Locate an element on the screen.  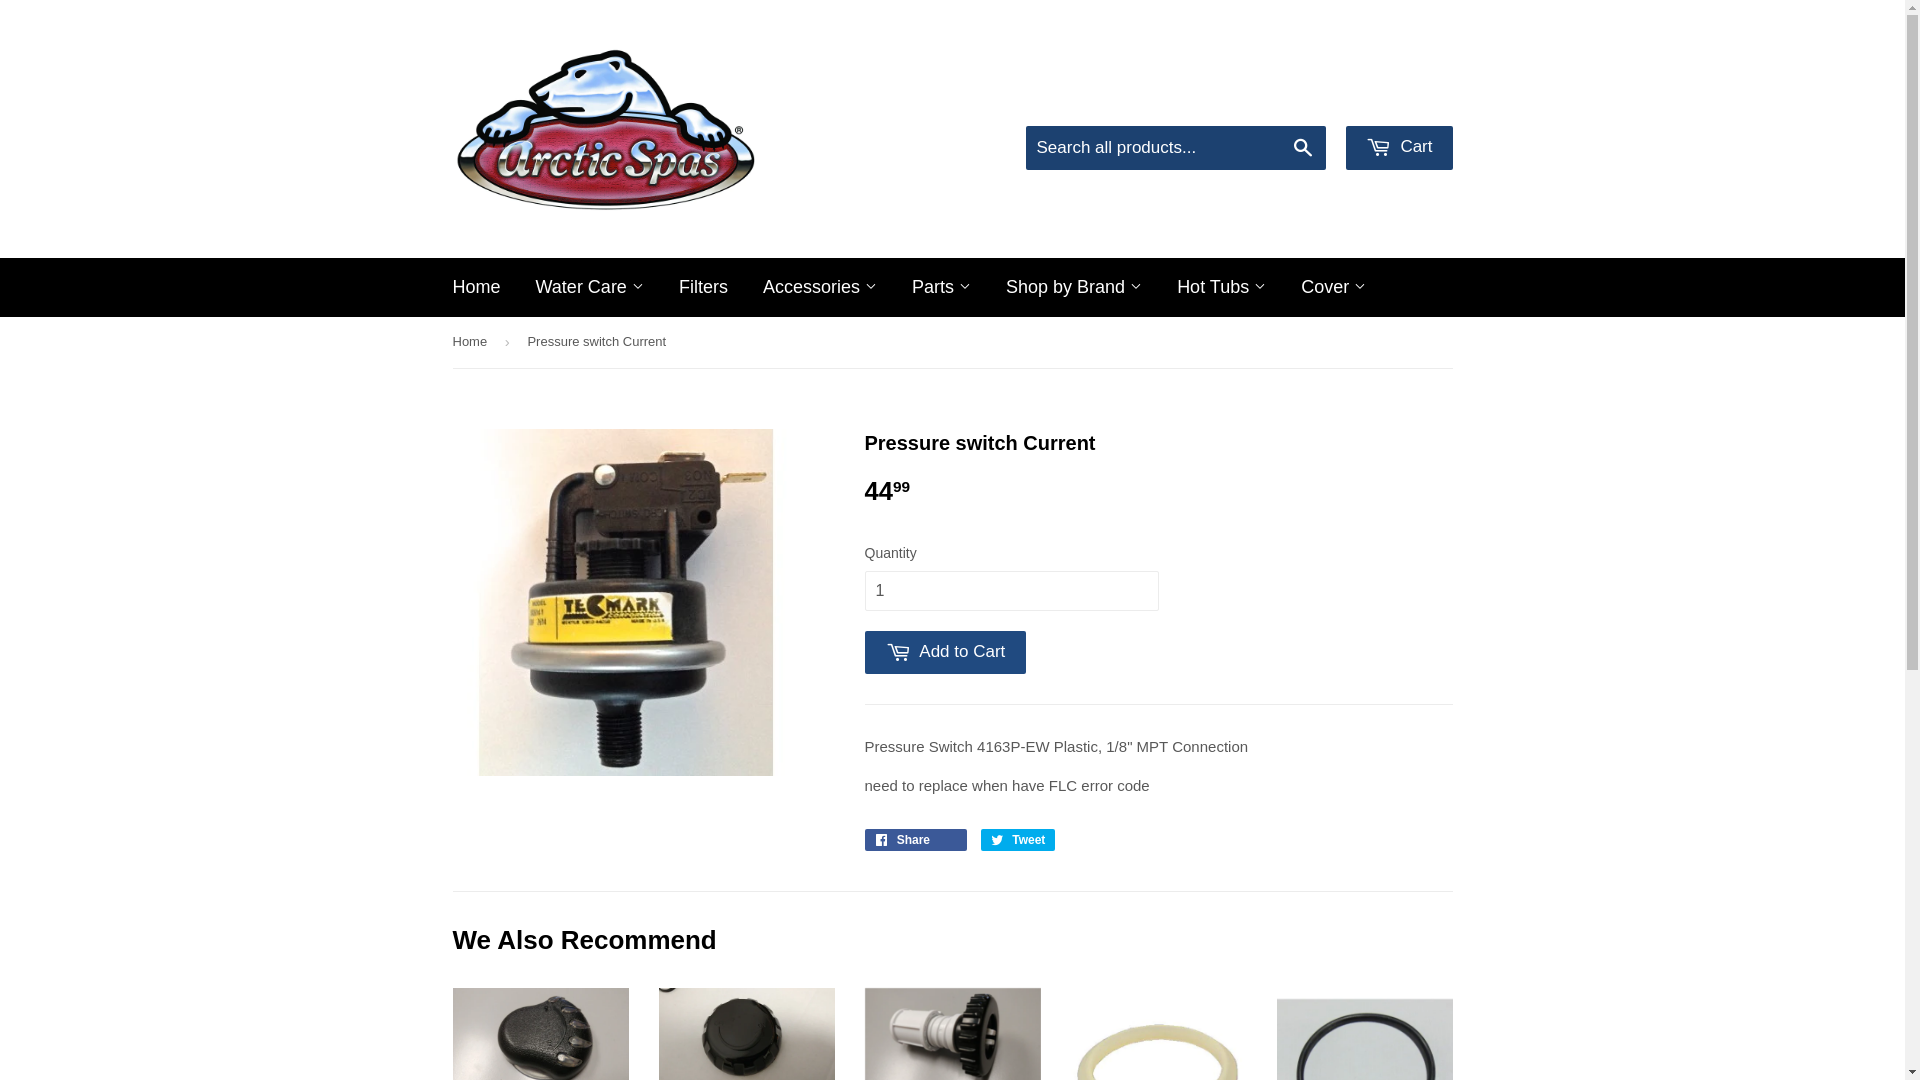
Tweet
Tweet on Twitter is located at coordinates (1018, 840).